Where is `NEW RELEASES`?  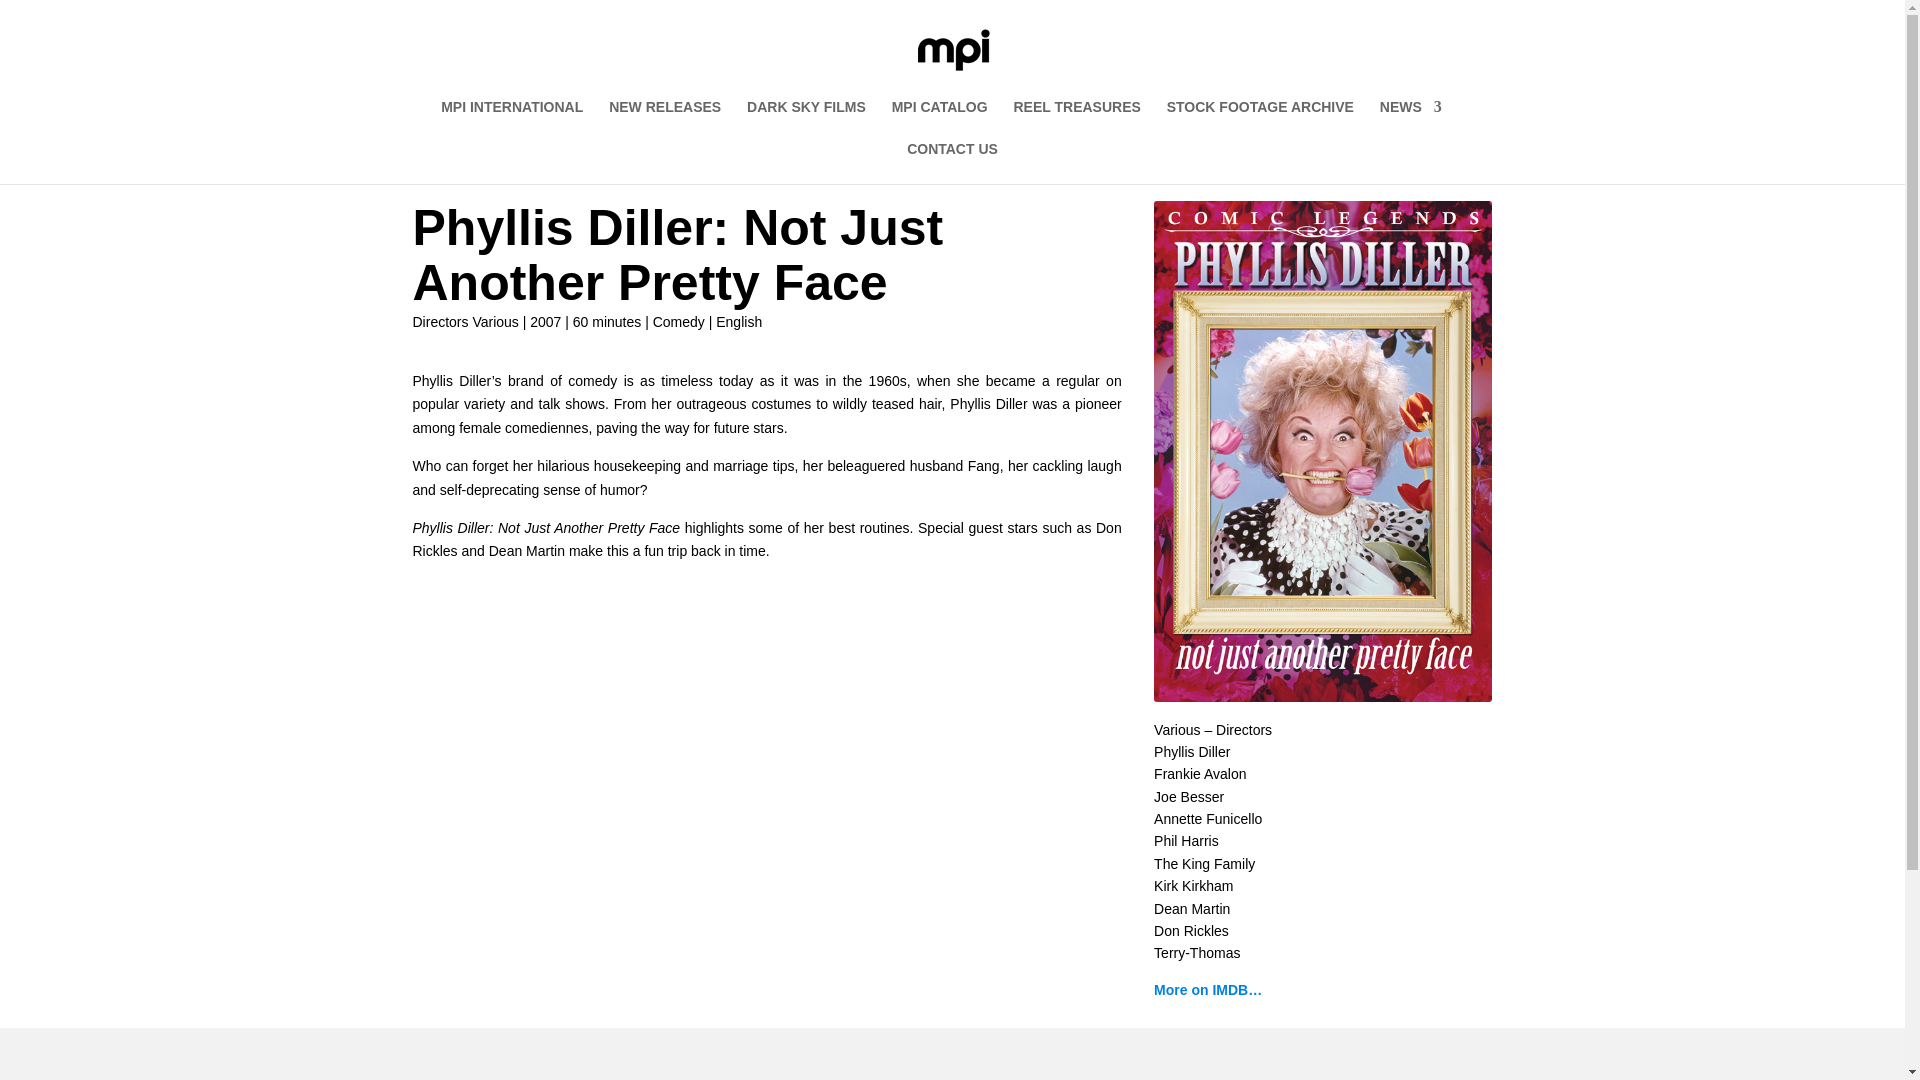 NEW RELEASES is located at coordinates (664, 120).